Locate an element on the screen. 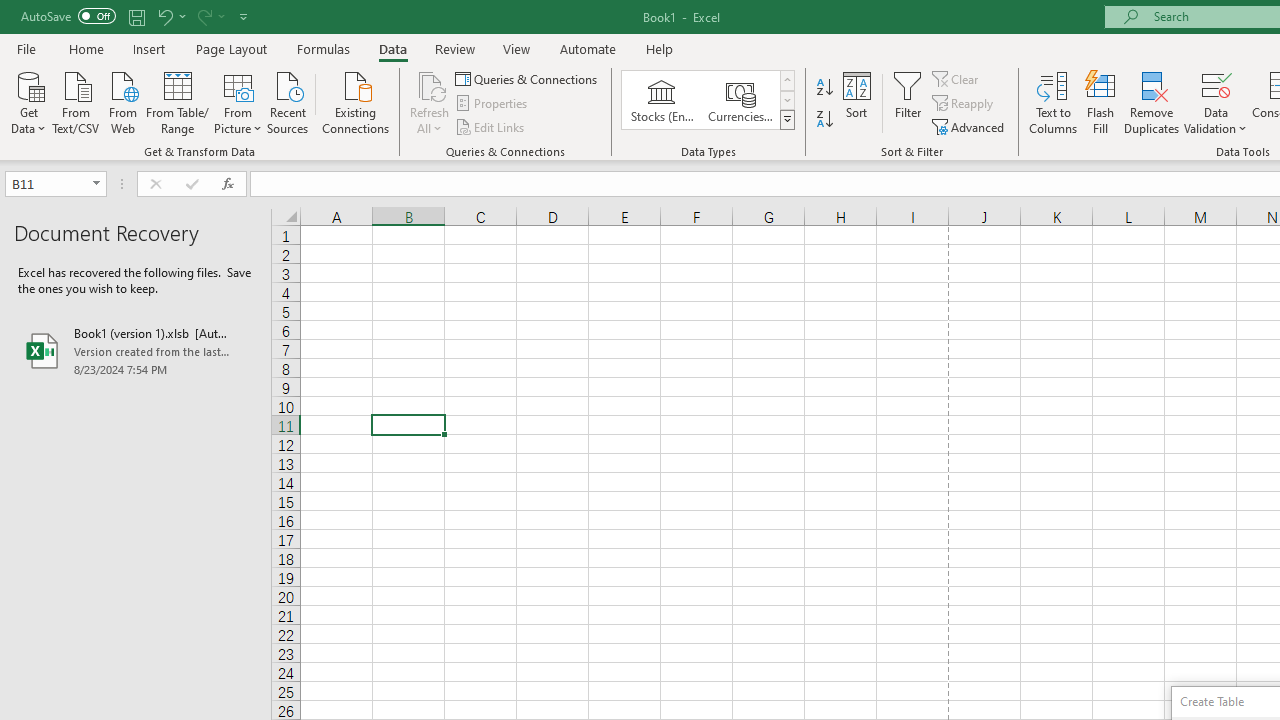 The width and height of the screenshot is (1280, 720). Recent Sources is located at coordinates (288, 101).